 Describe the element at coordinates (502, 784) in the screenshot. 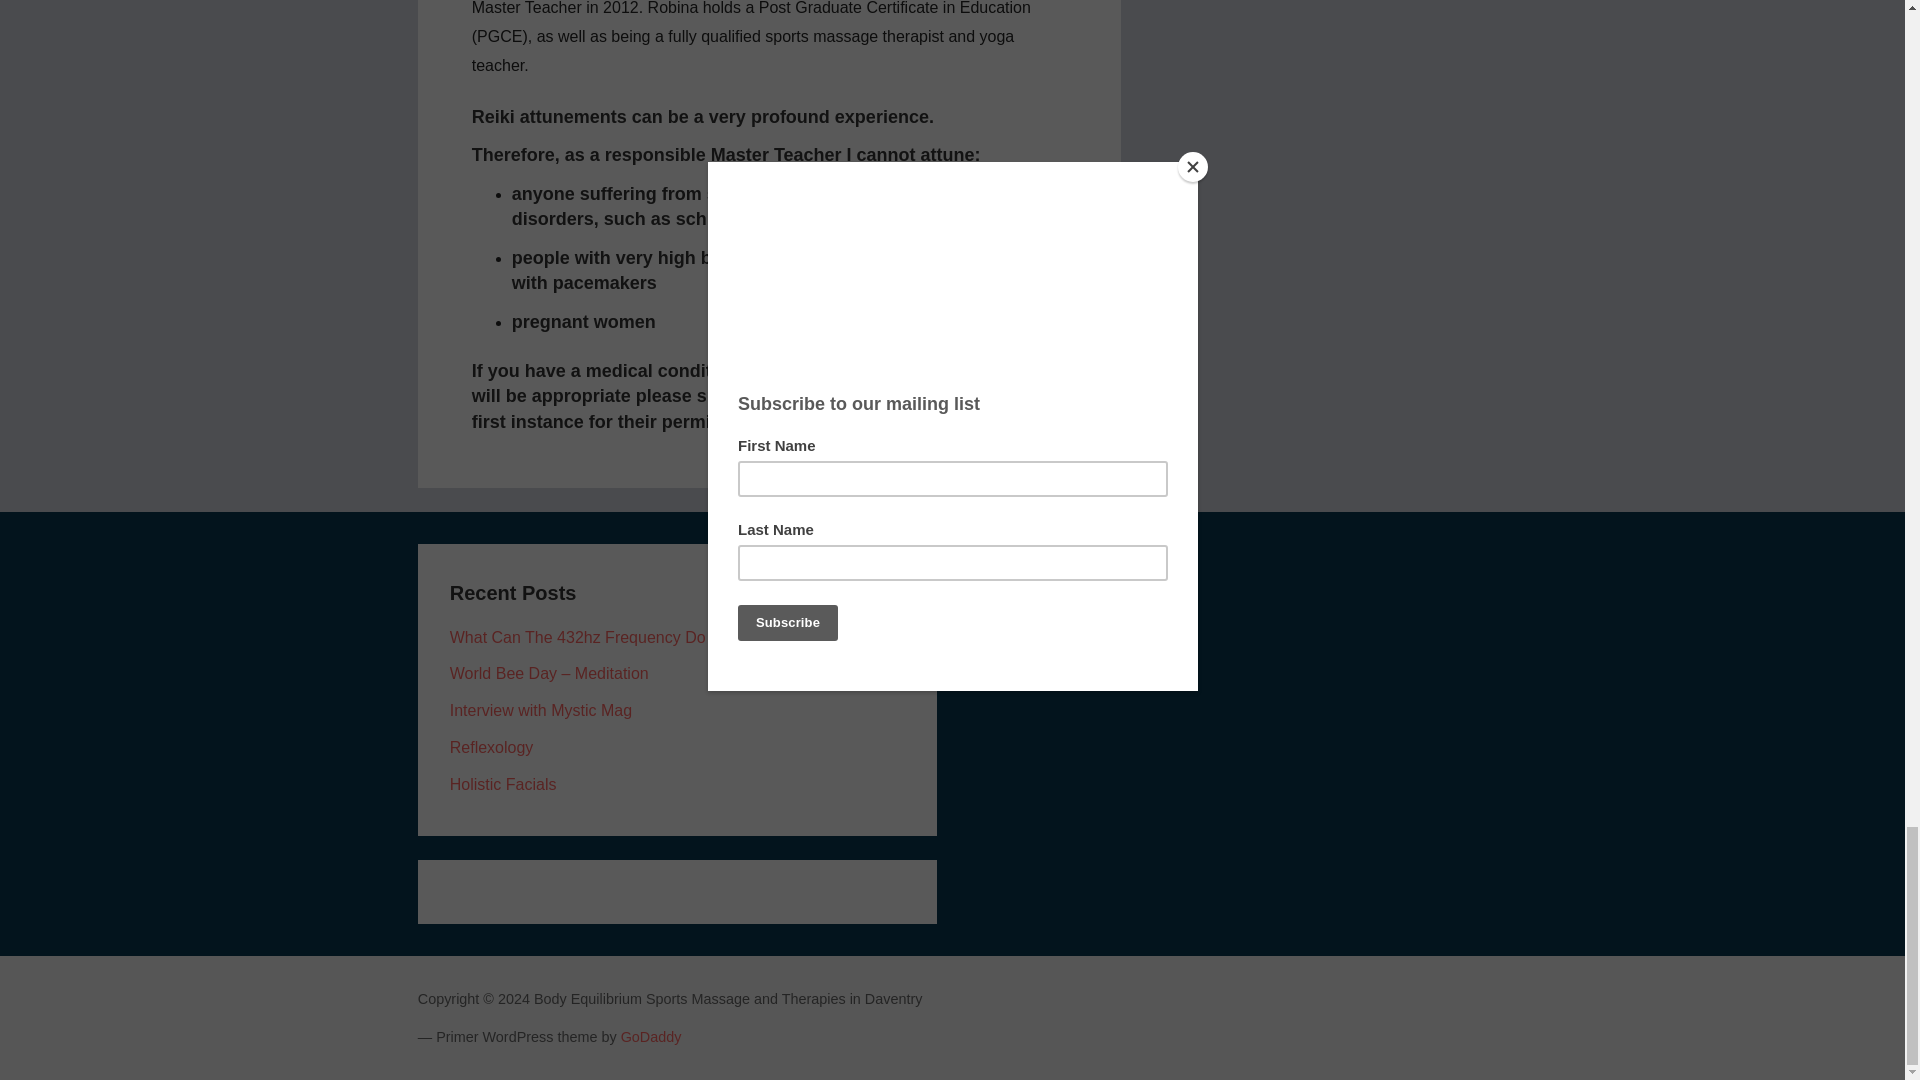

I see `Holistic Facials` at that location.